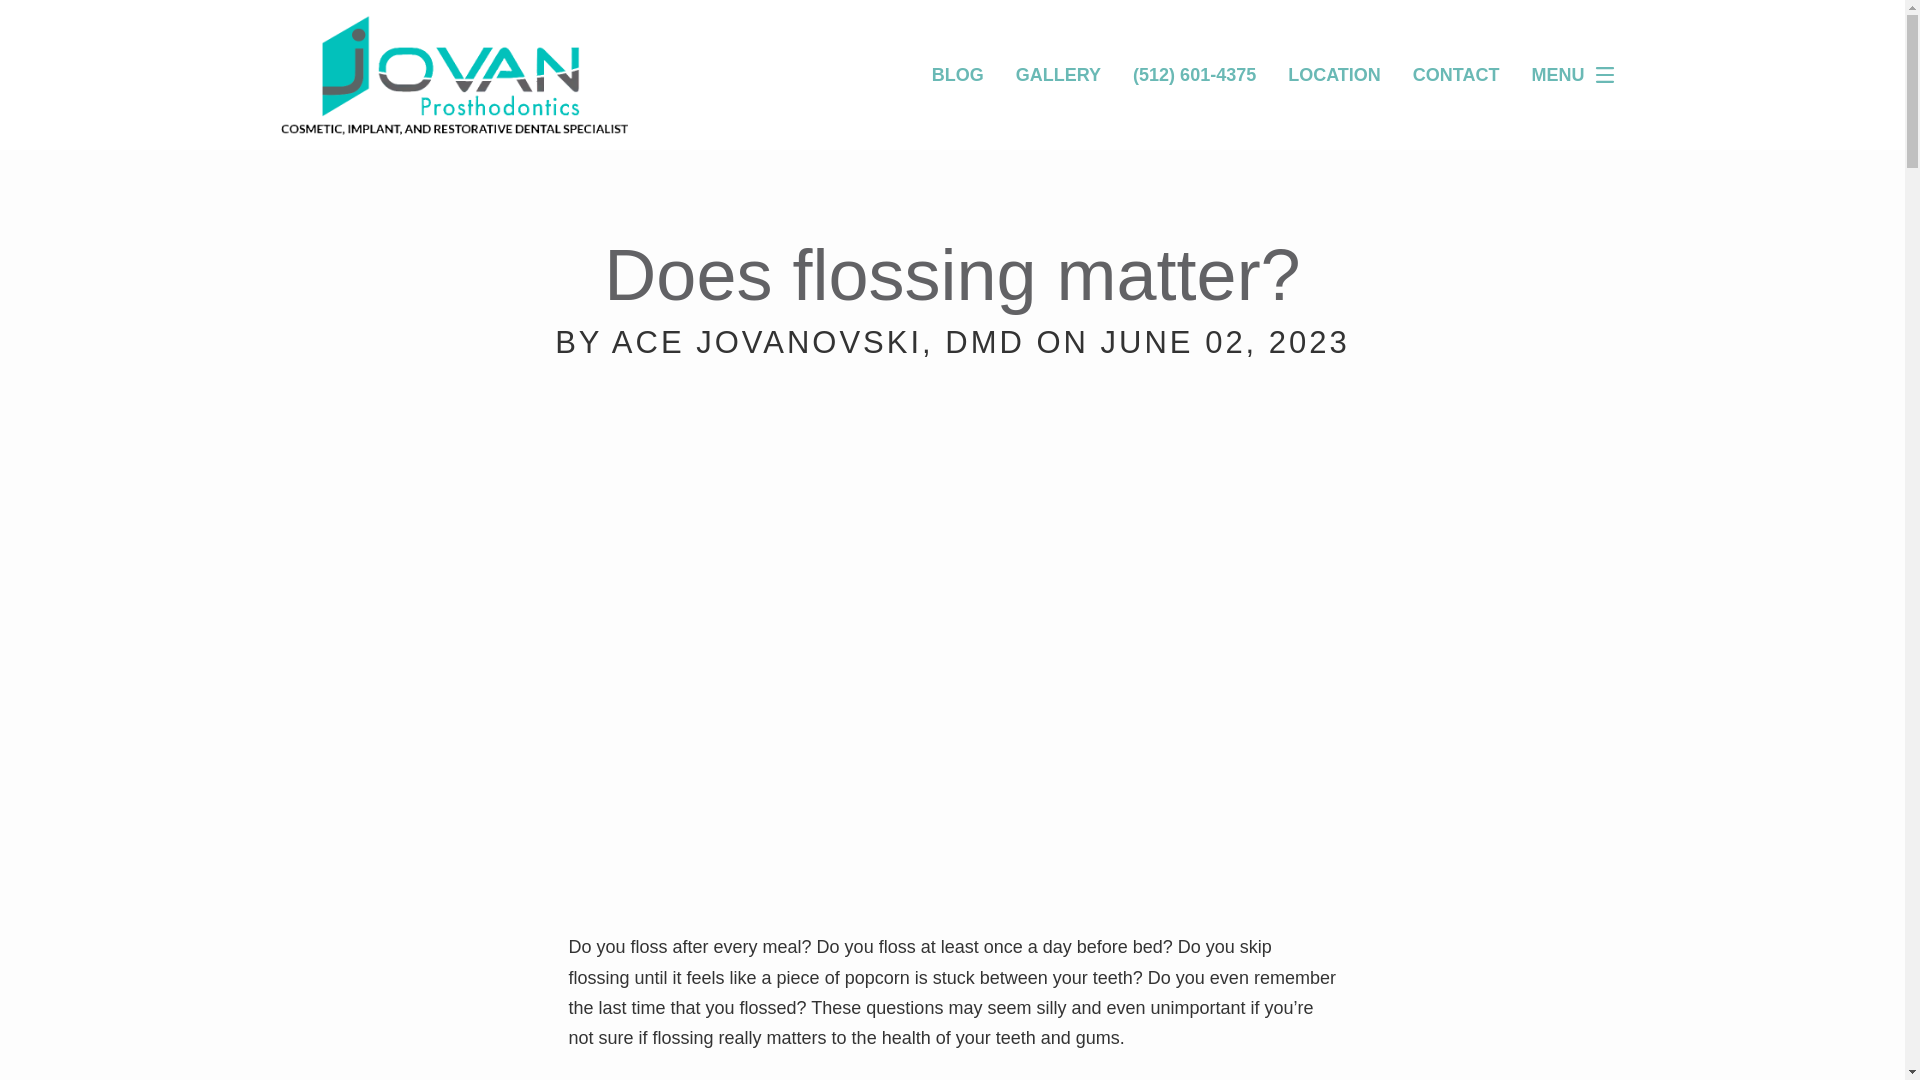 This screenshot has width=1920, height=1080. Describe the element at coordinates (957, 74) in the screenshot. I see `BLOG` at that location.